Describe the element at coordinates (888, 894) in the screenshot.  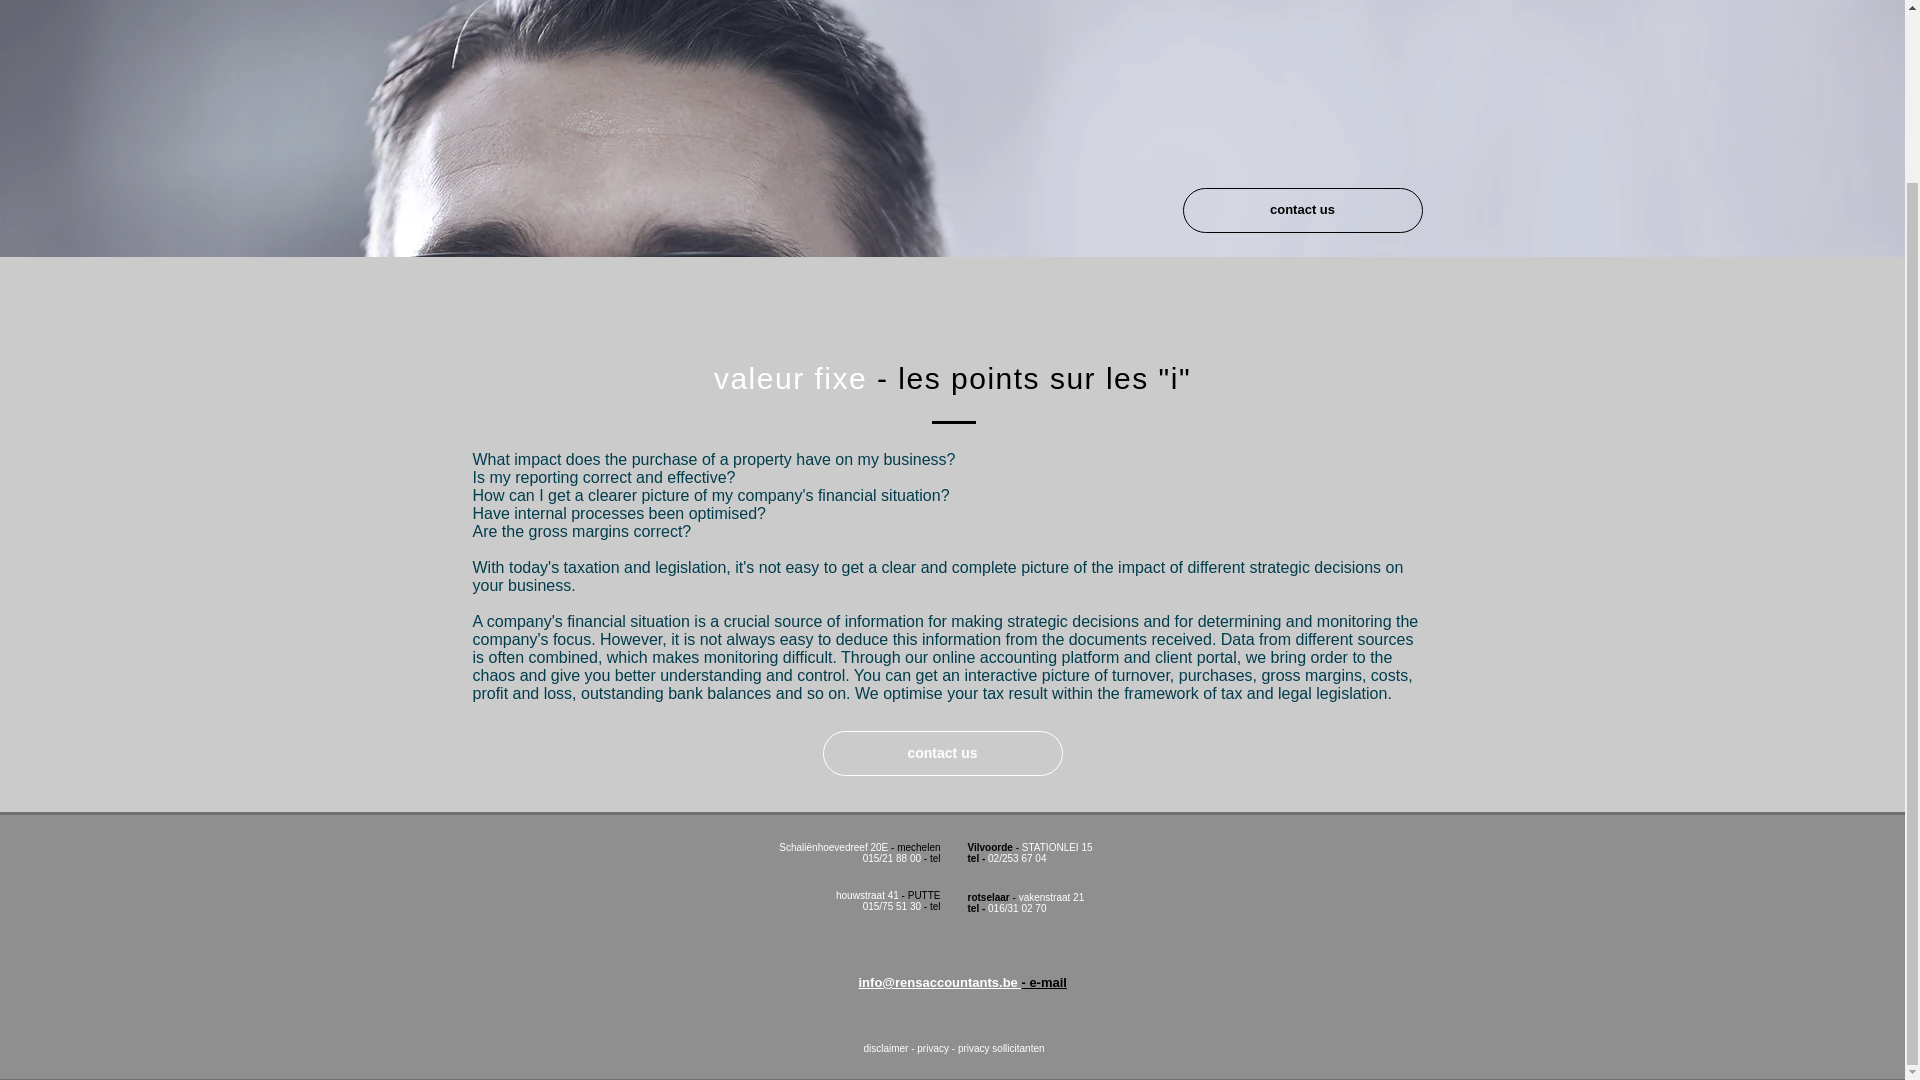
I see `houwstraat 41 - PUTTE` at that location.